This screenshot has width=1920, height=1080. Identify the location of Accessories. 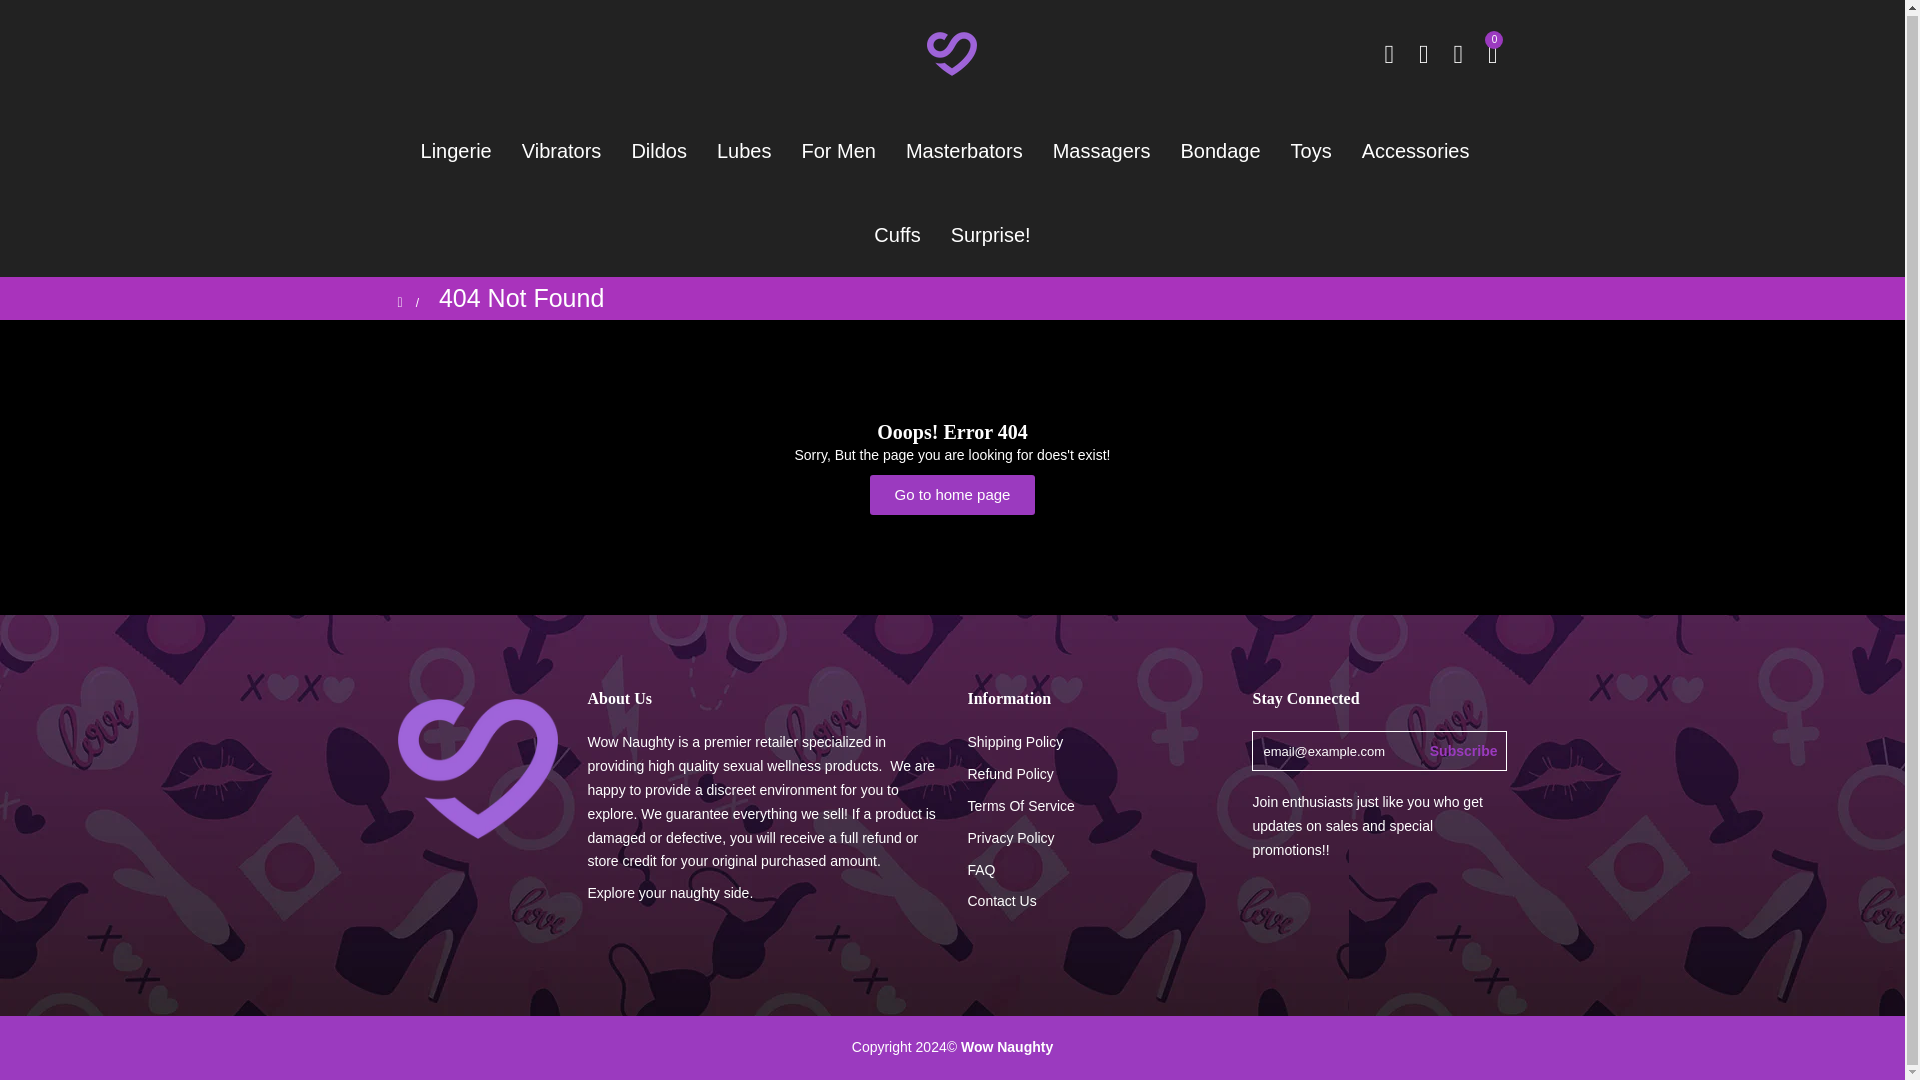
(1416, 151).